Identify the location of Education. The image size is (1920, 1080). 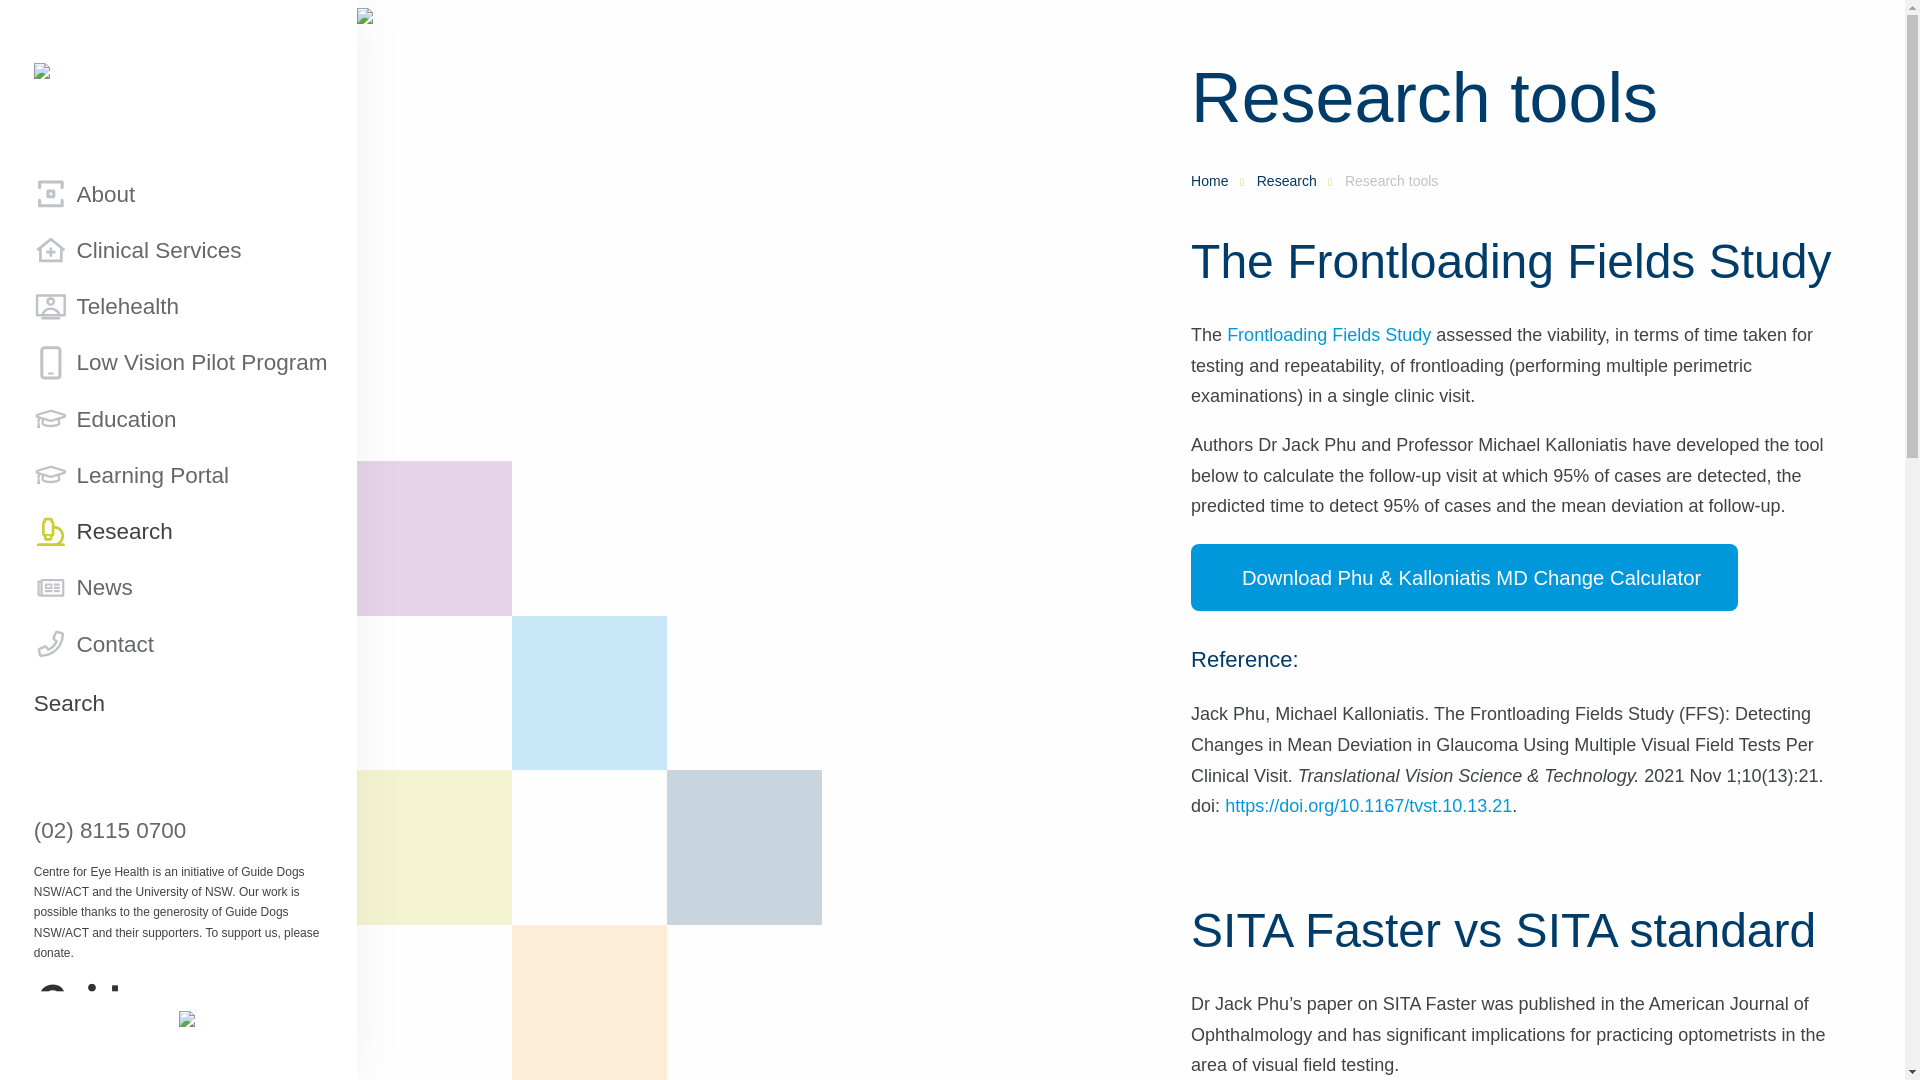
(96, 418).